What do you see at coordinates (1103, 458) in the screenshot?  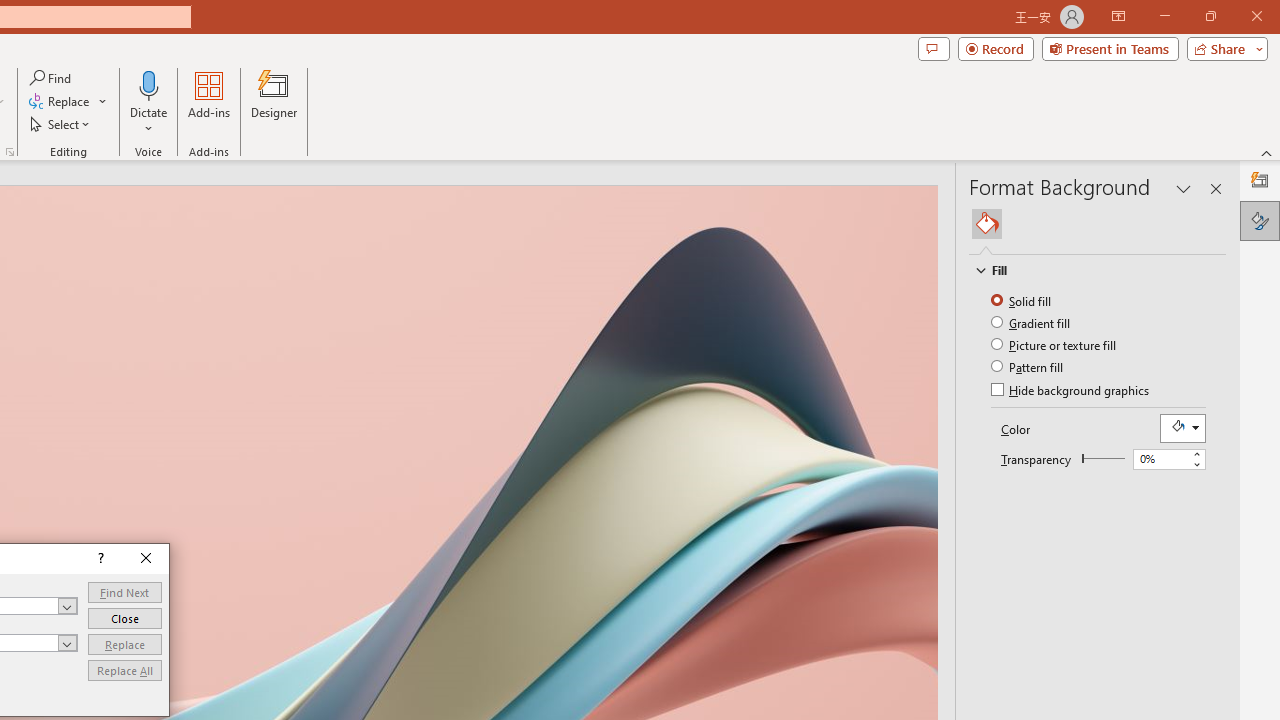 I see `Transparency` at bounding box center [1103, 458].